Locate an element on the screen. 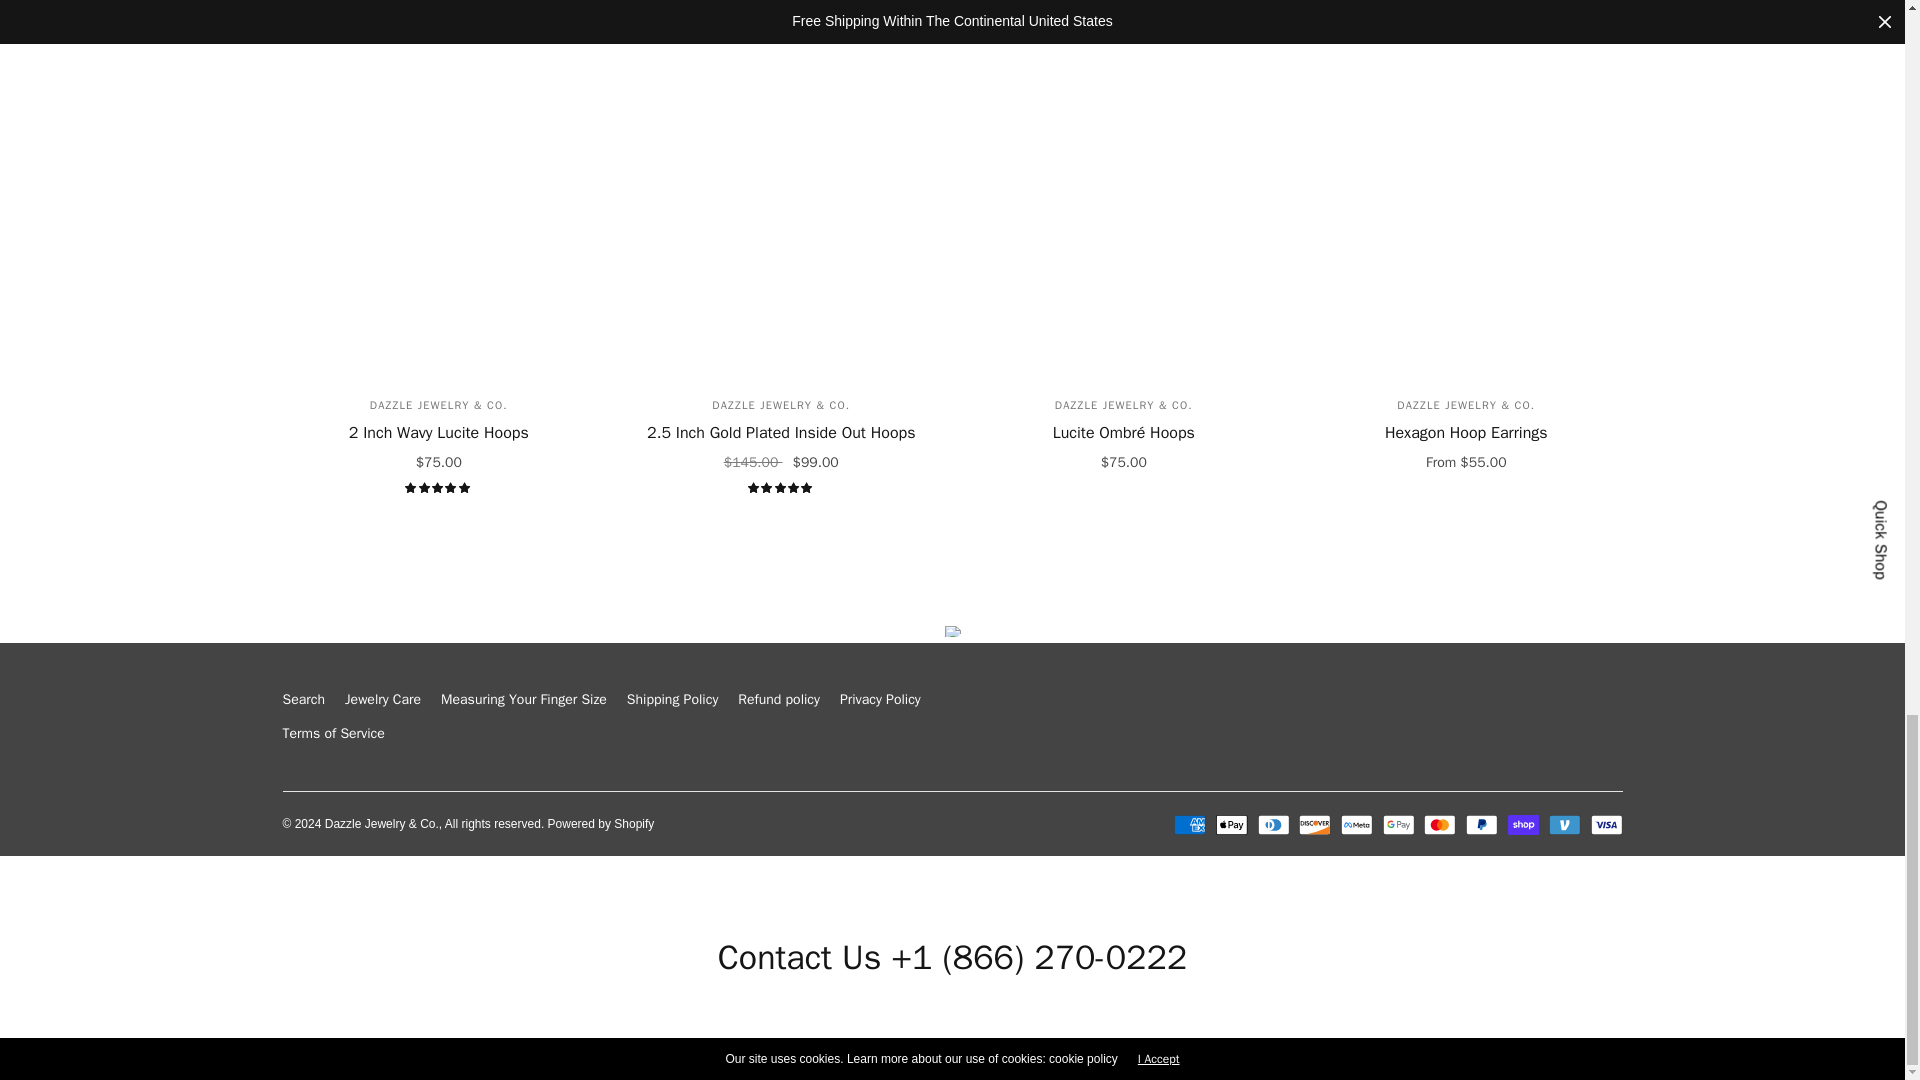 The height and width of the screenshot is (1080, 1920). Shop Pay is located at coordinates (1523, 824).